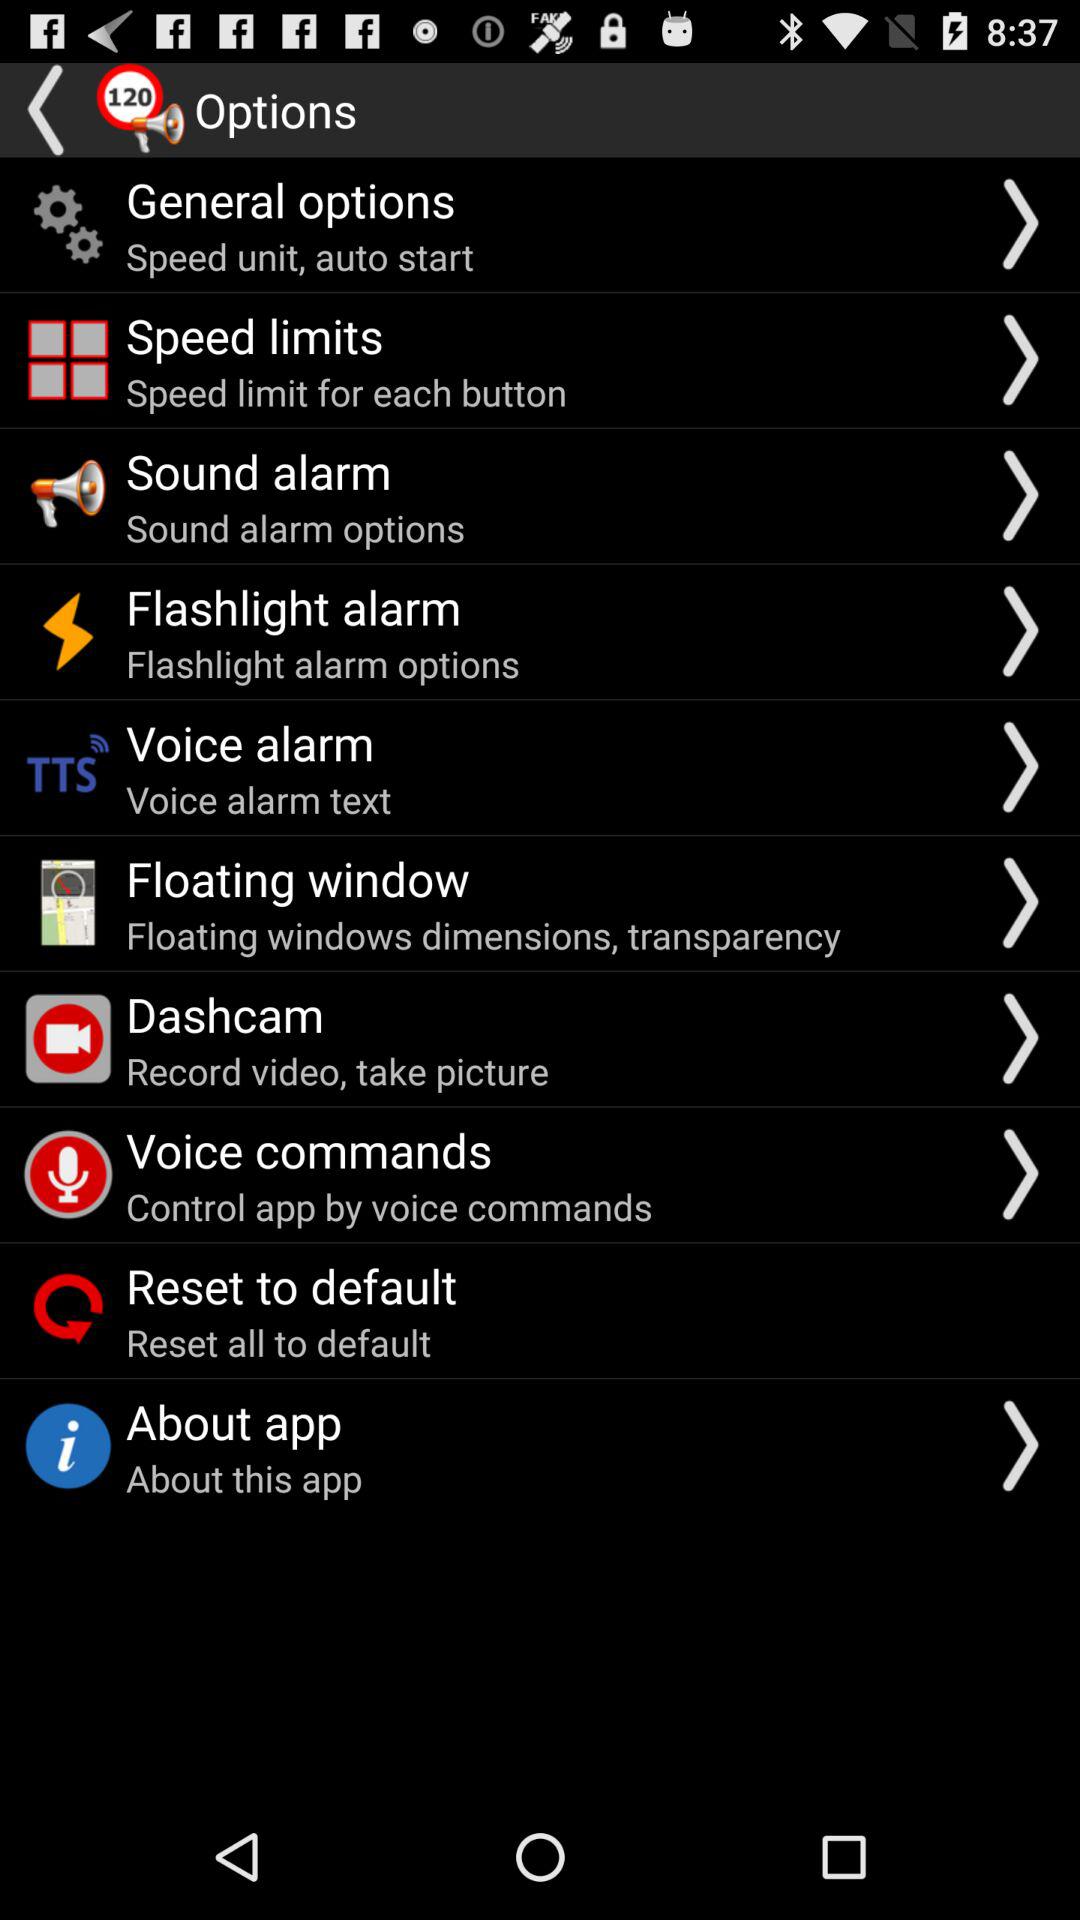 This screenshot has width=1080, height=1920. What do you see at coordinates (300, 256) in the screenshot?
I see `tap item below general options` at bounding box center [300, 256].